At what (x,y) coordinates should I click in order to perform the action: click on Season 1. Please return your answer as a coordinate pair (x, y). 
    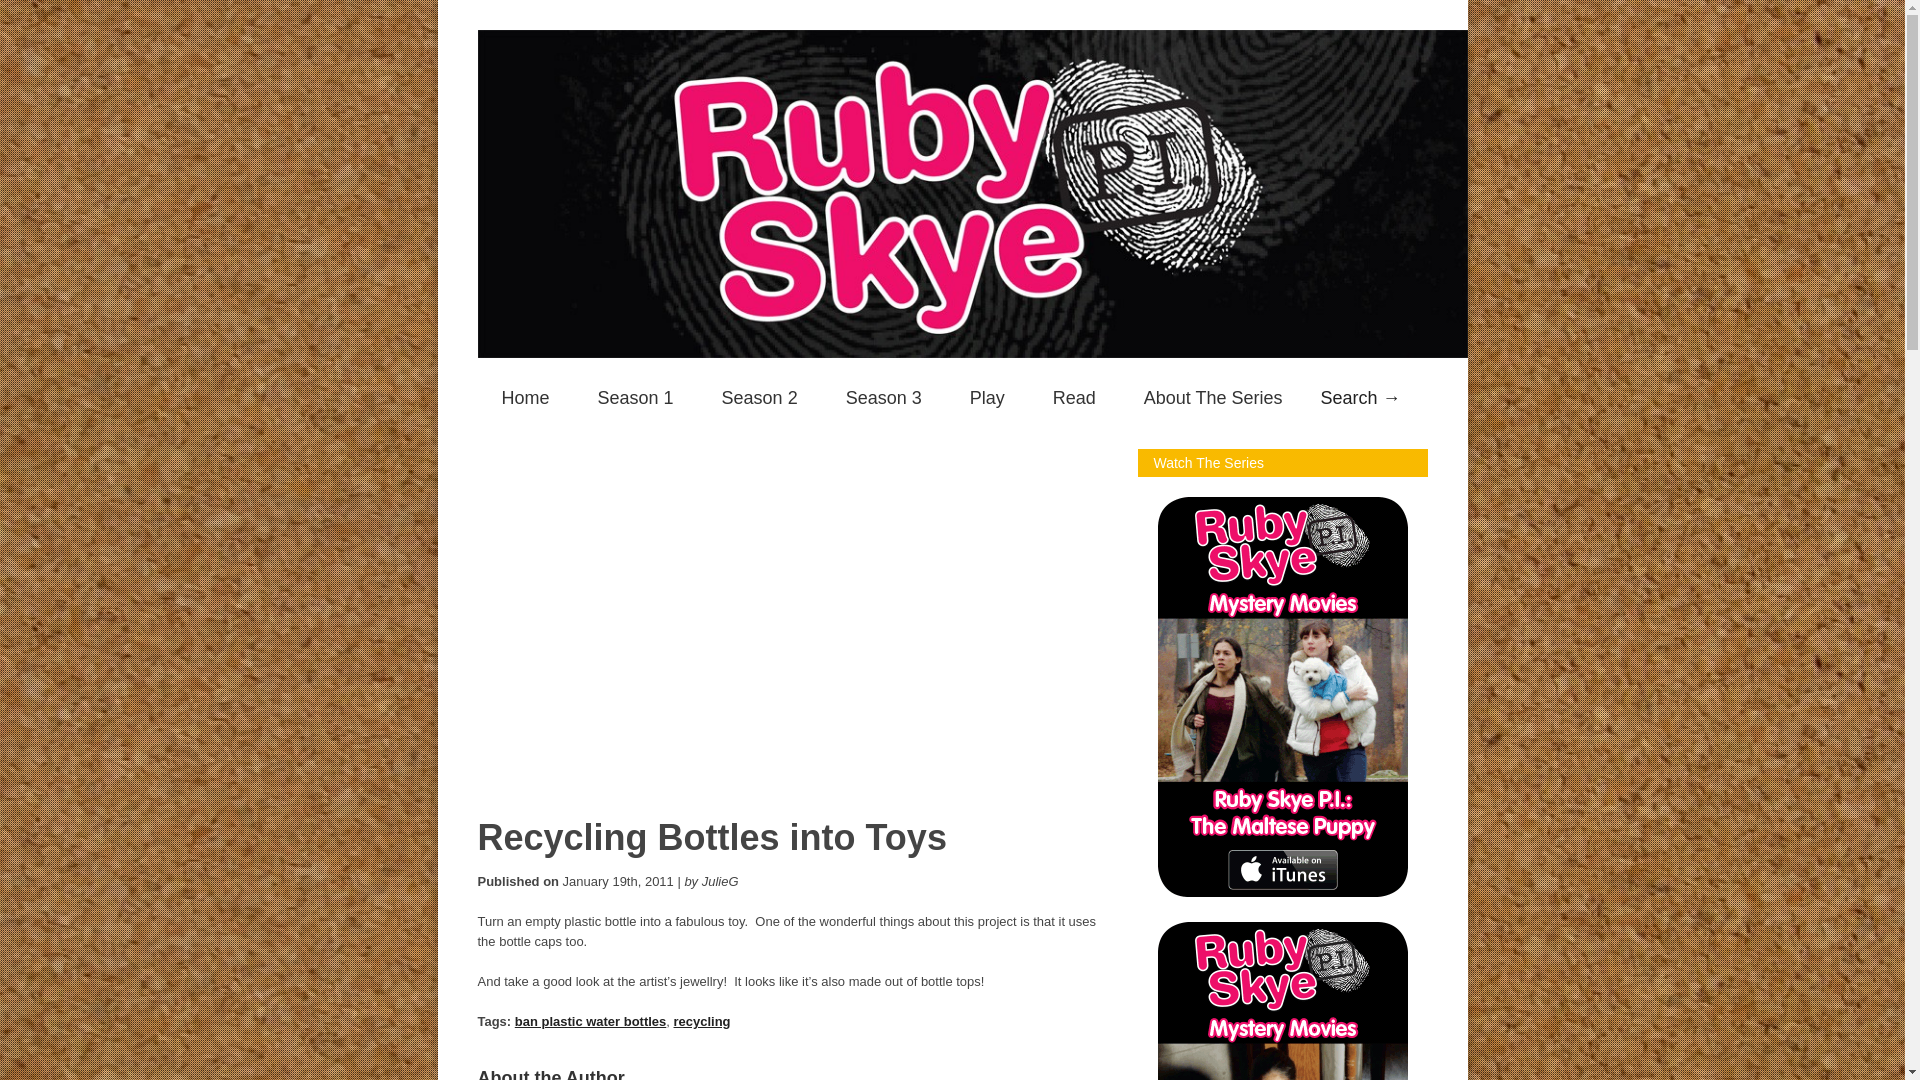
    Looking at the image, I should click on (636, 398).